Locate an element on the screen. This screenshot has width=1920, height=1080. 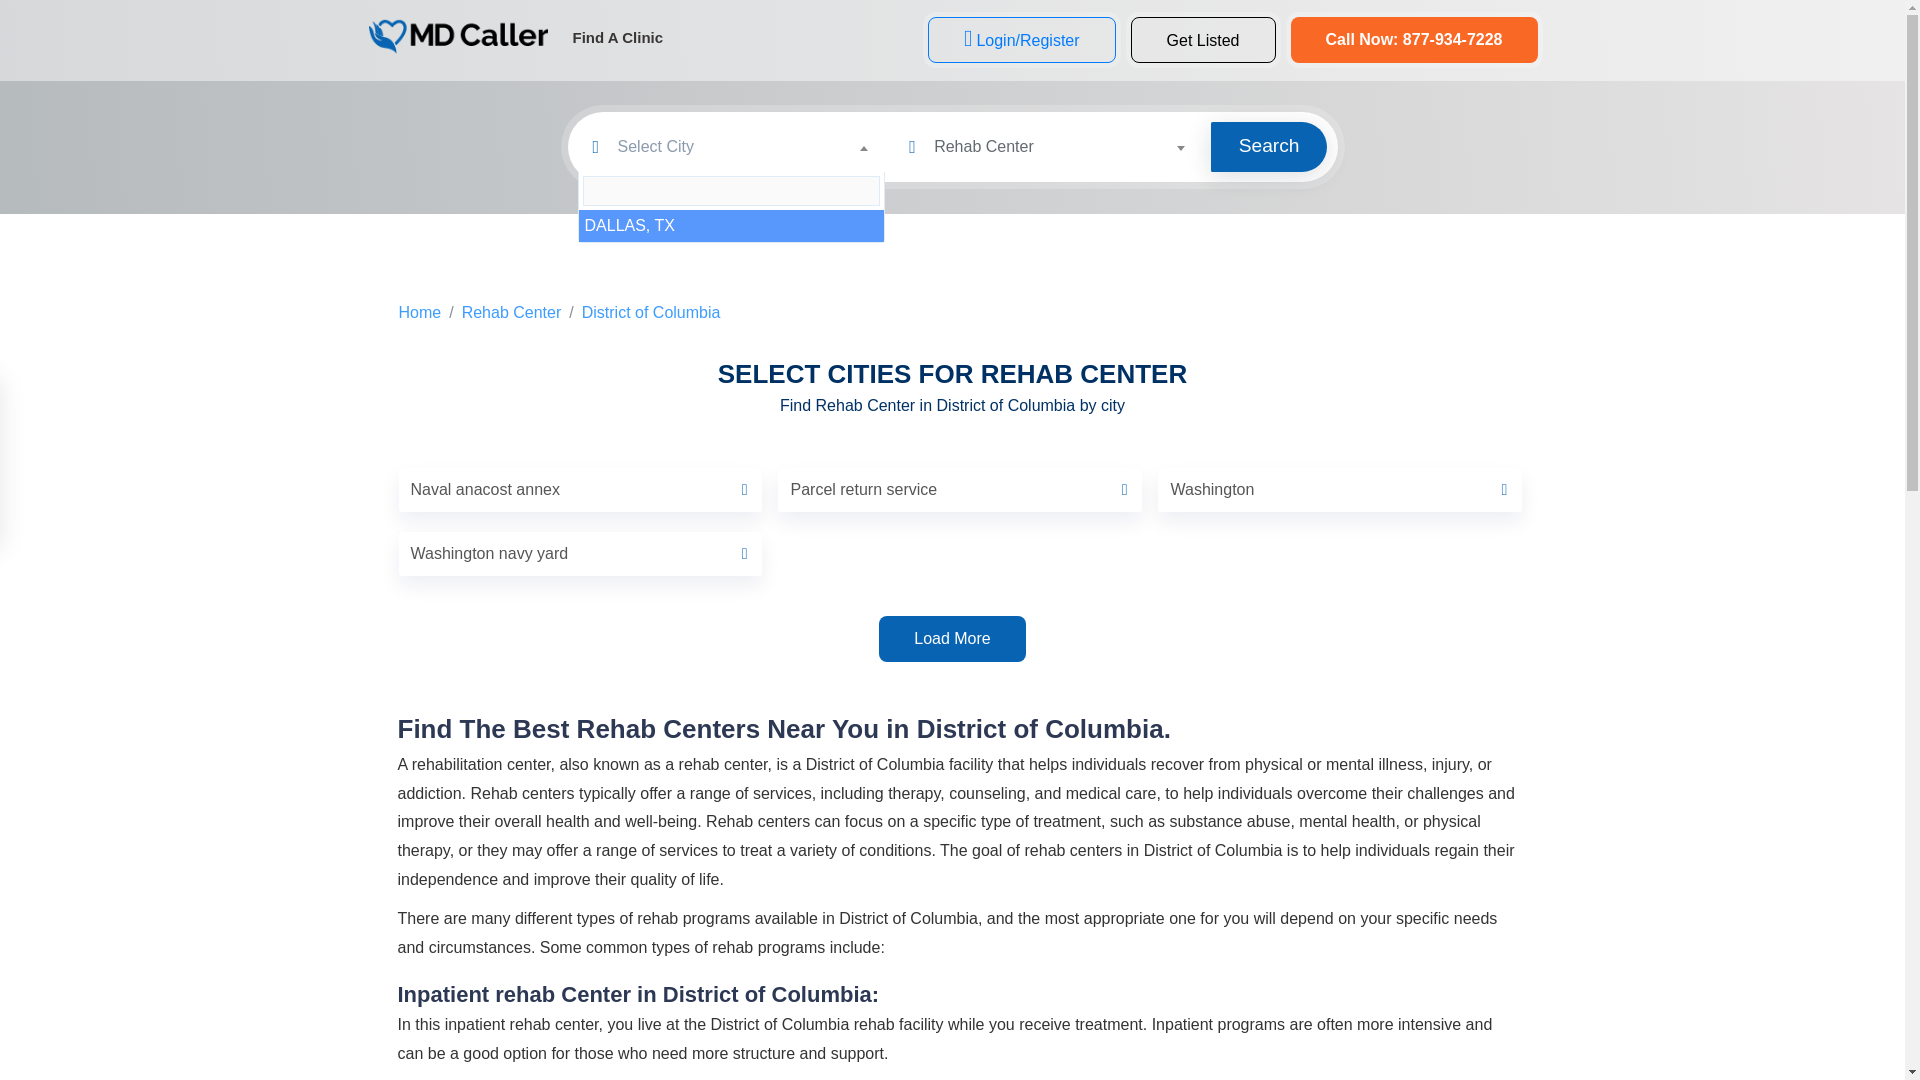
Naval anacost annex is located at coordinates (580, 489).